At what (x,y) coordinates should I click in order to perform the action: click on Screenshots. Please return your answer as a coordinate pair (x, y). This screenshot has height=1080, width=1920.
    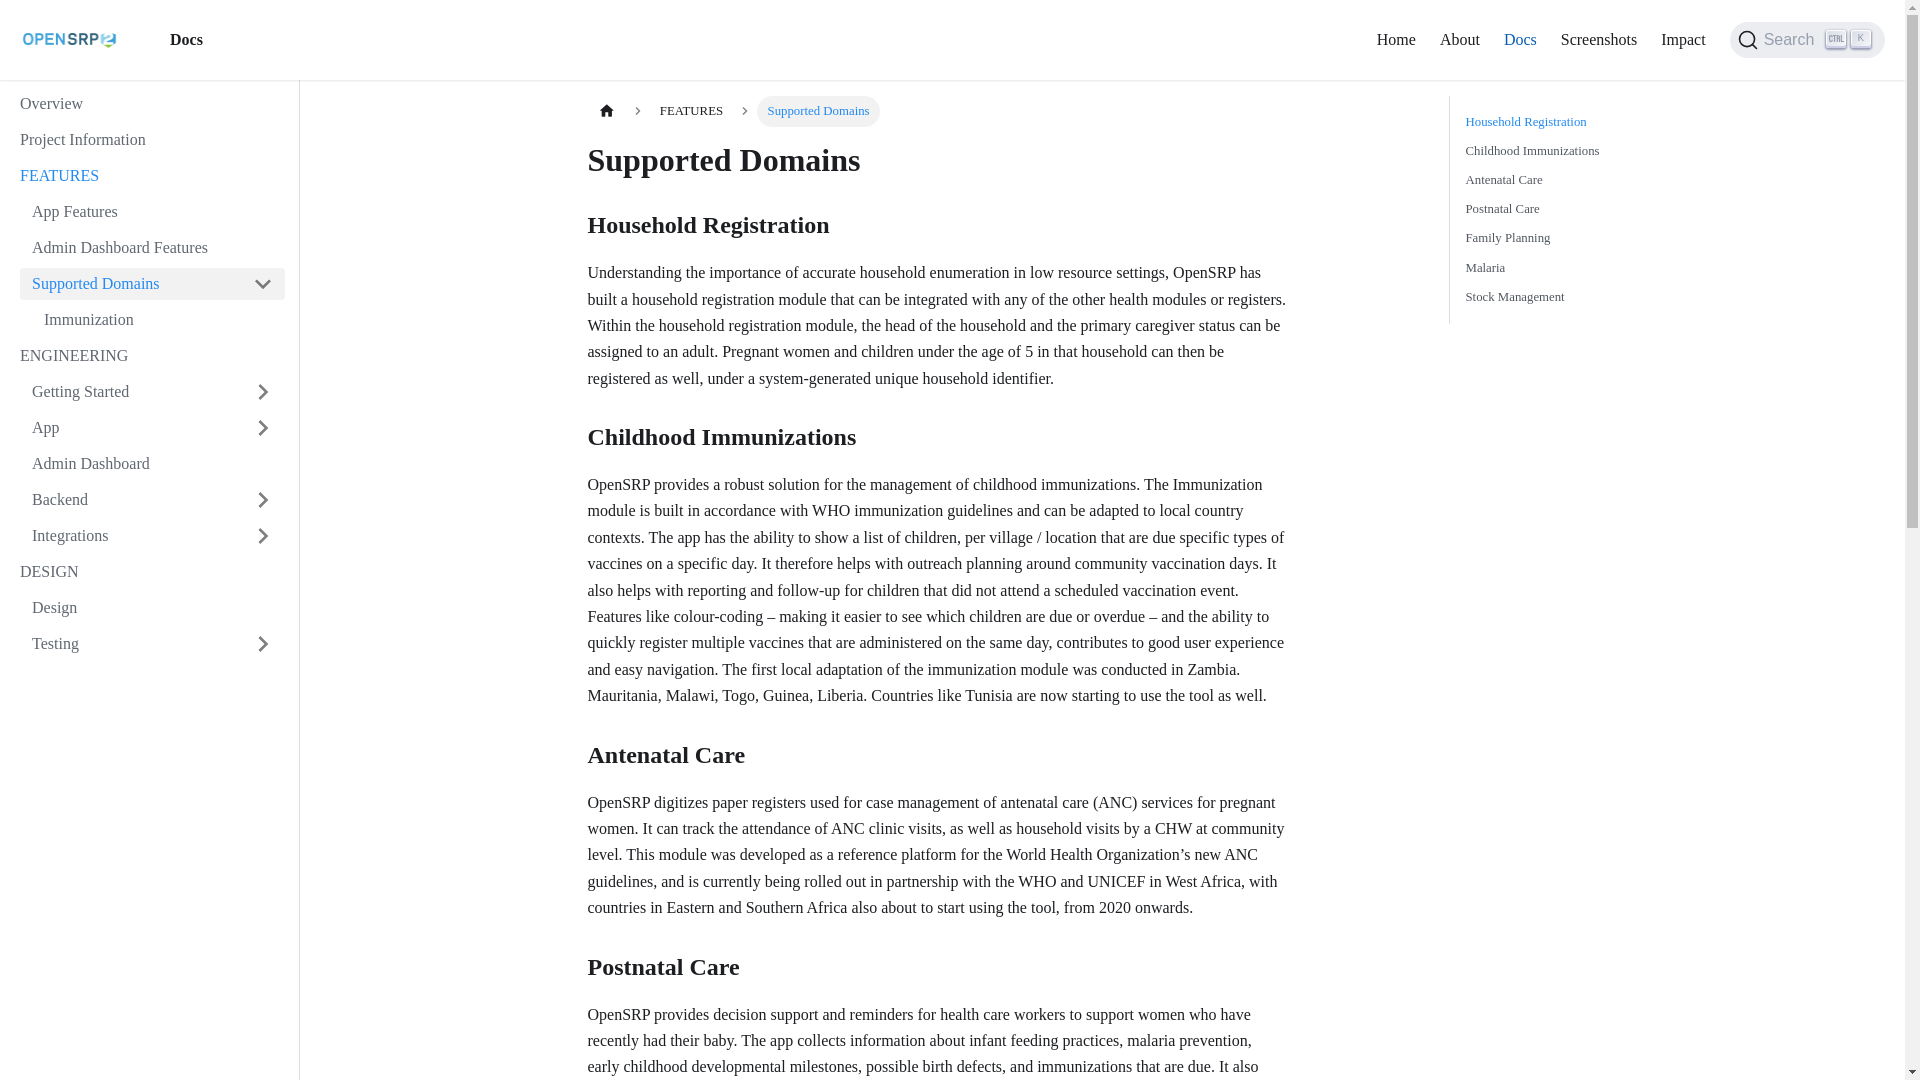
    Looking at the image, I should click on (1599, 40).